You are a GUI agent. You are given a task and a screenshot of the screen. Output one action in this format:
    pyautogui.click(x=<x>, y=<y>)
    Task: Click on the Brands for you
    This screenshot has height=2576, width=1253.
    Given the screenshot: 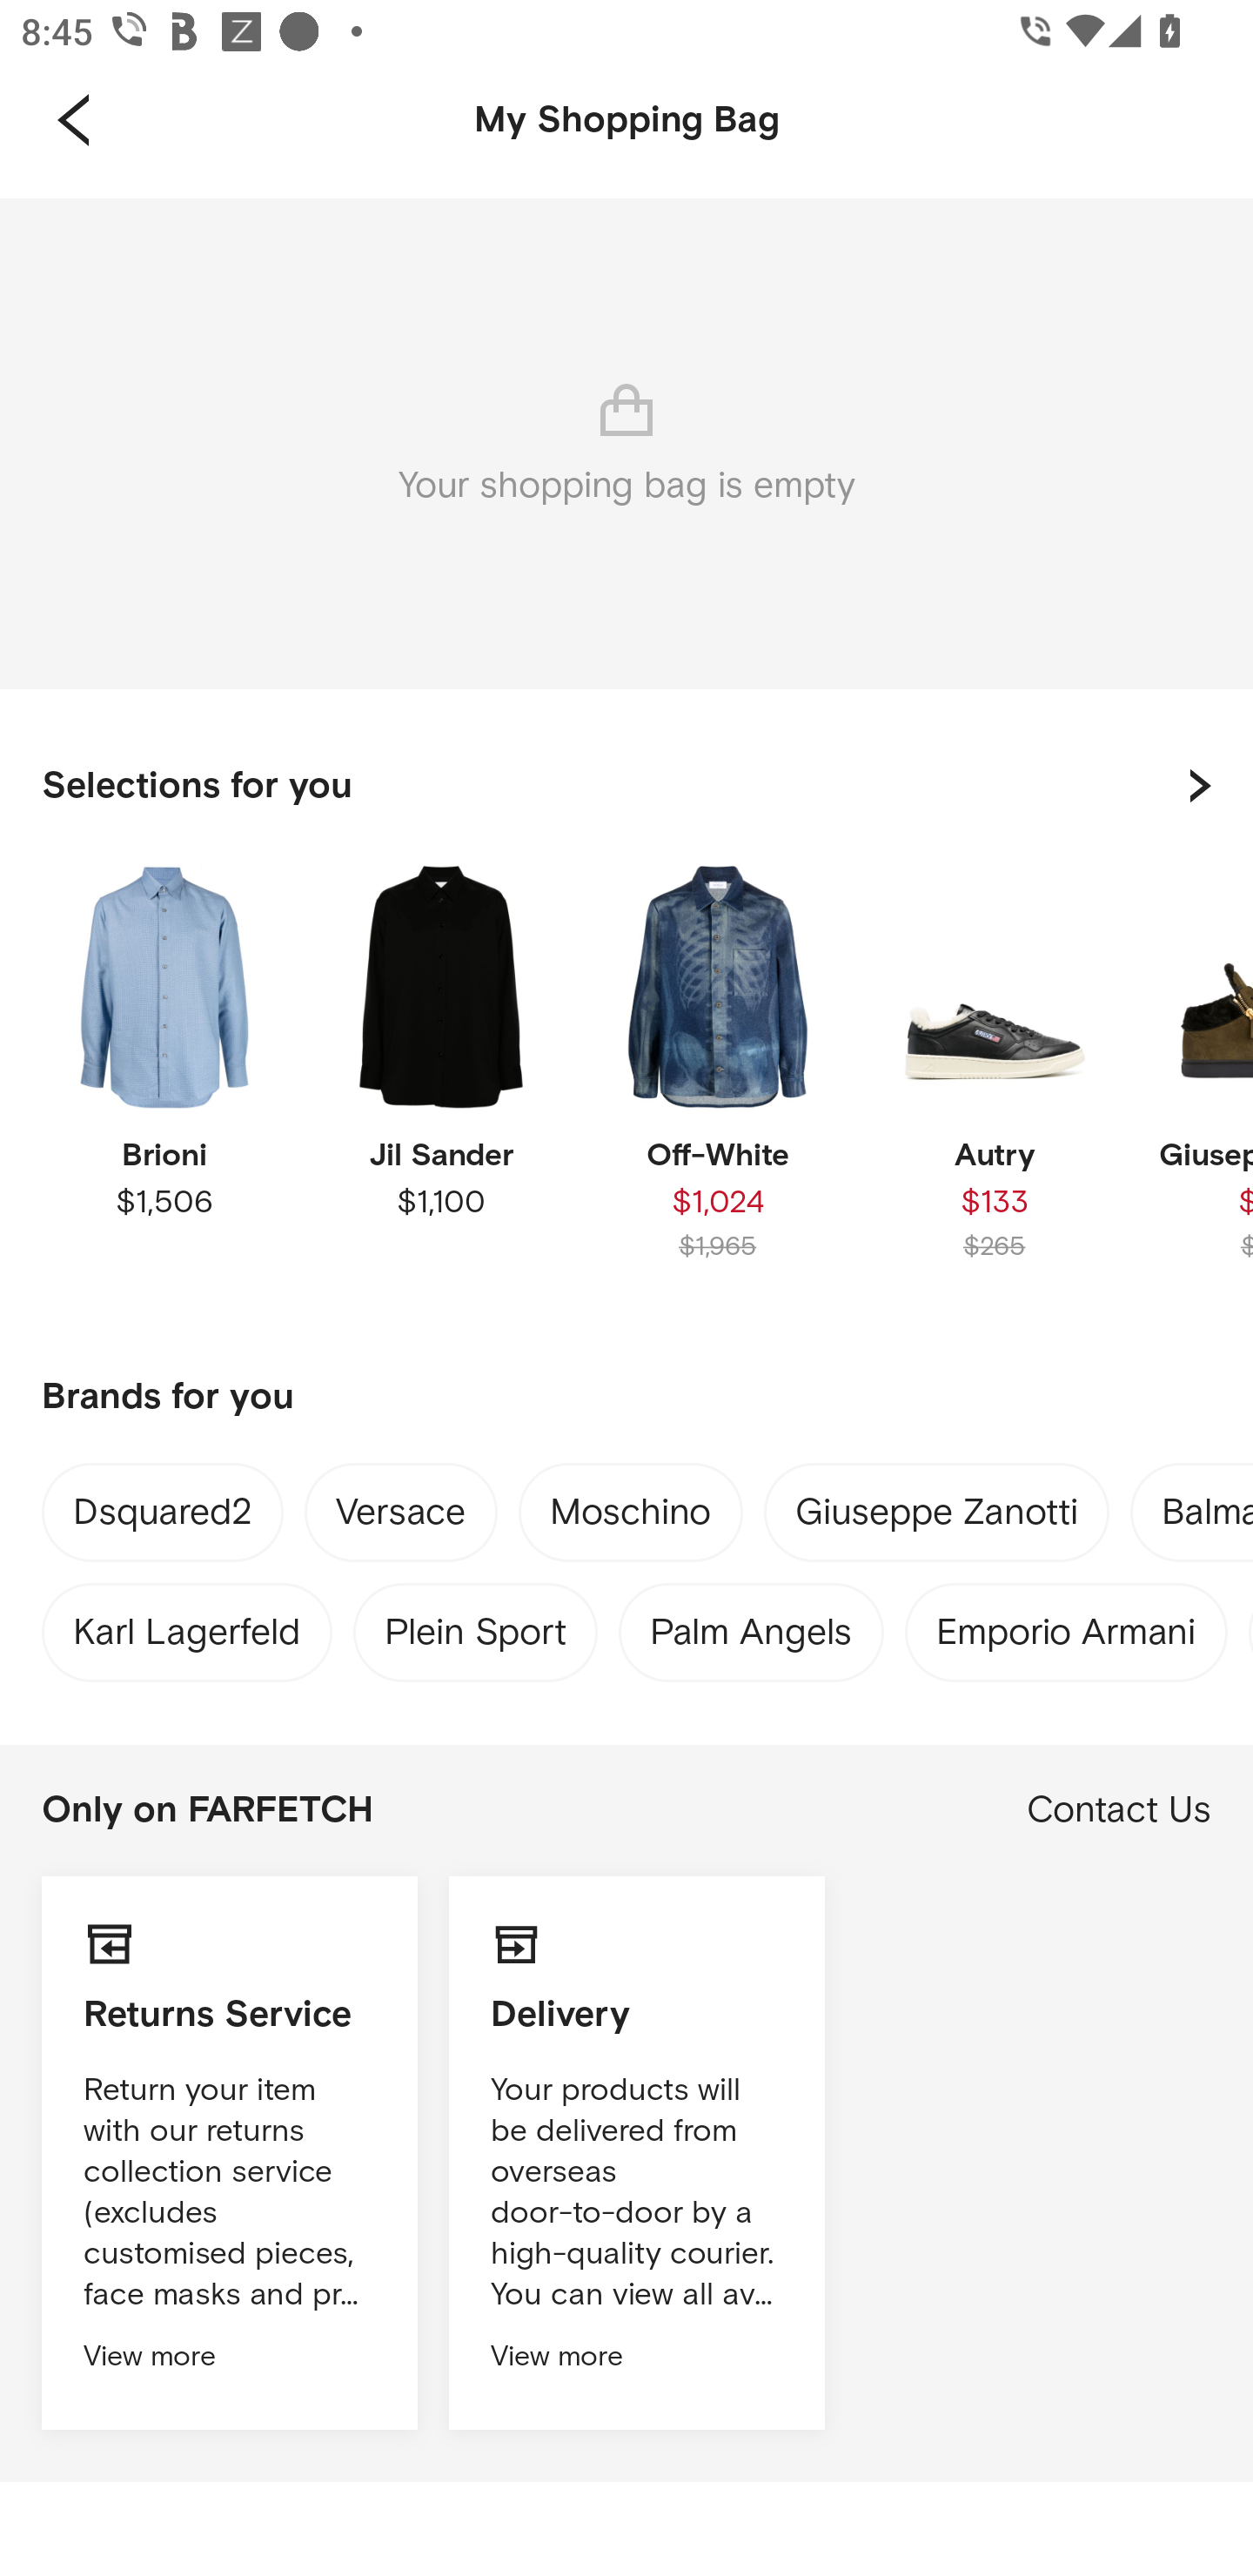 What is the action you would take?
    pyautogui.click(x=626, y=1398)
    